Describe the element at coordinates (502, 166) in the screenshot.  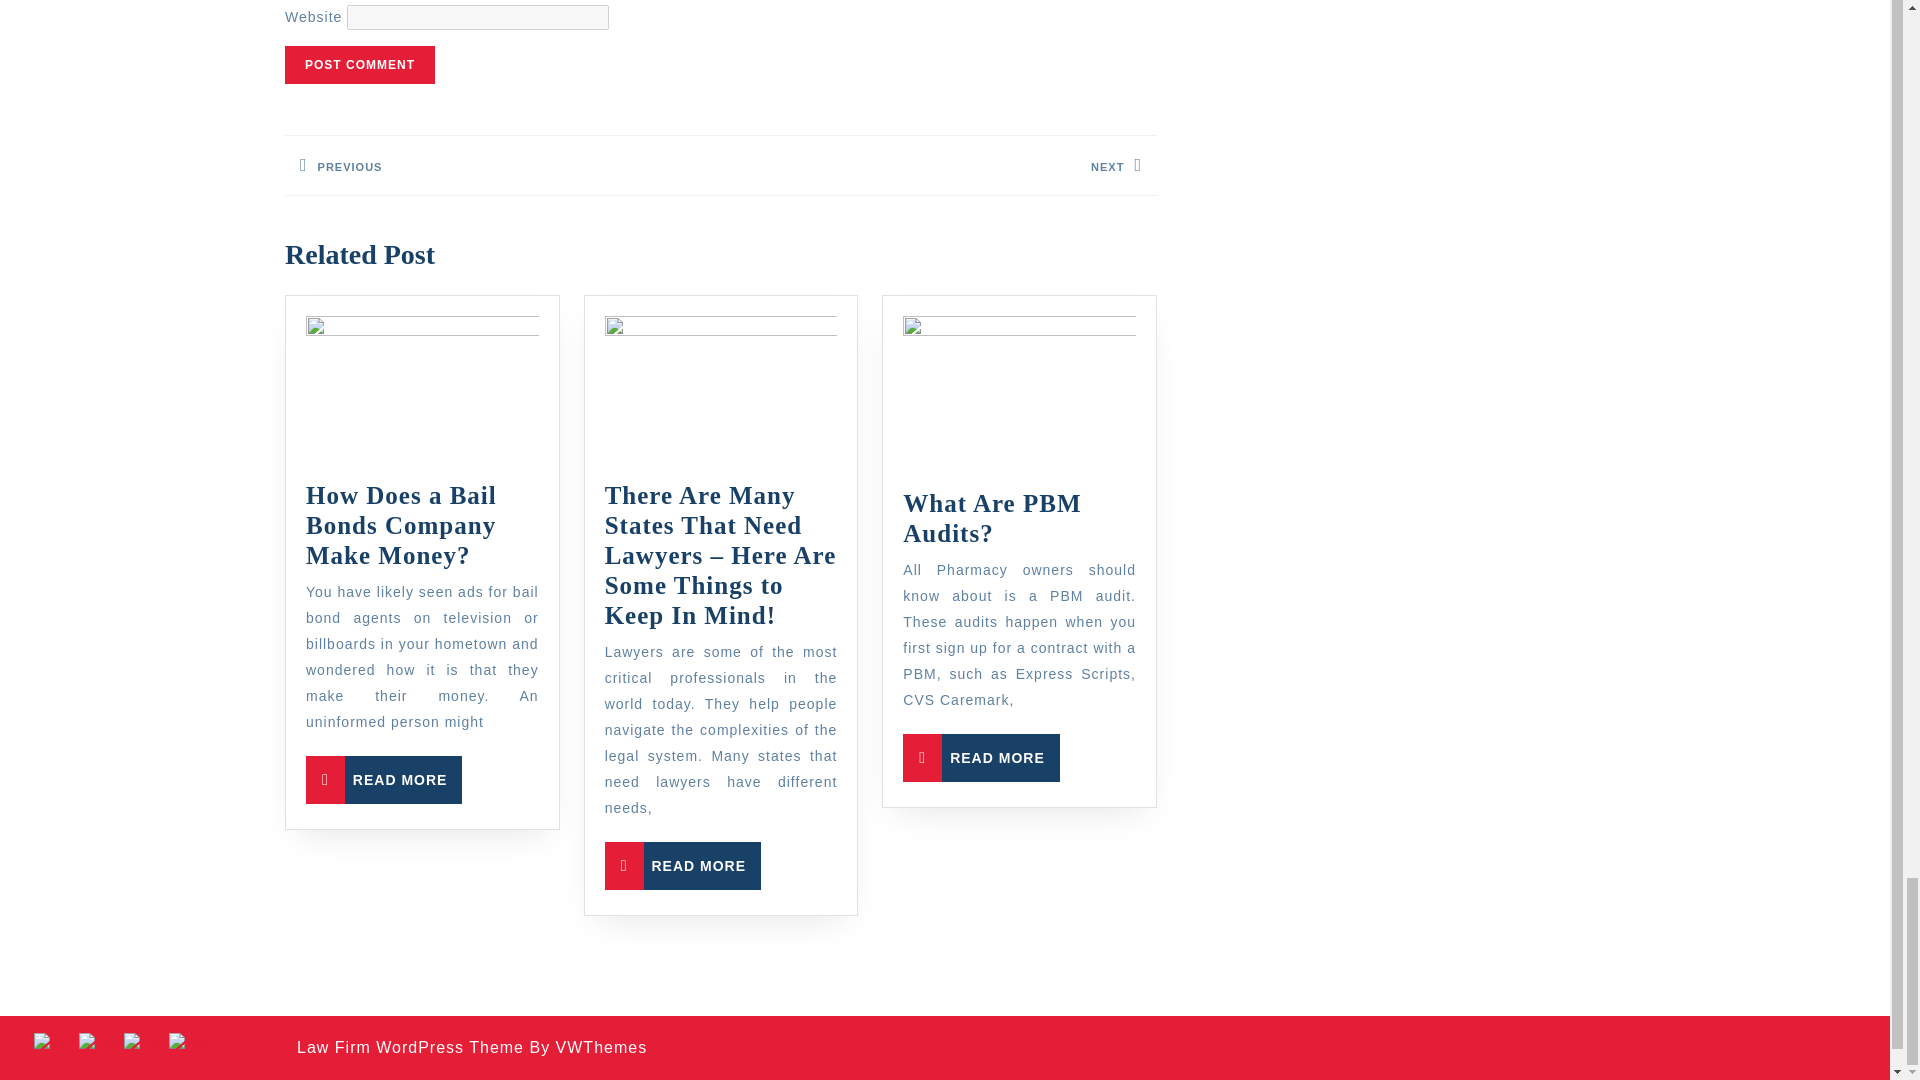
I see `Facebook` at that location.